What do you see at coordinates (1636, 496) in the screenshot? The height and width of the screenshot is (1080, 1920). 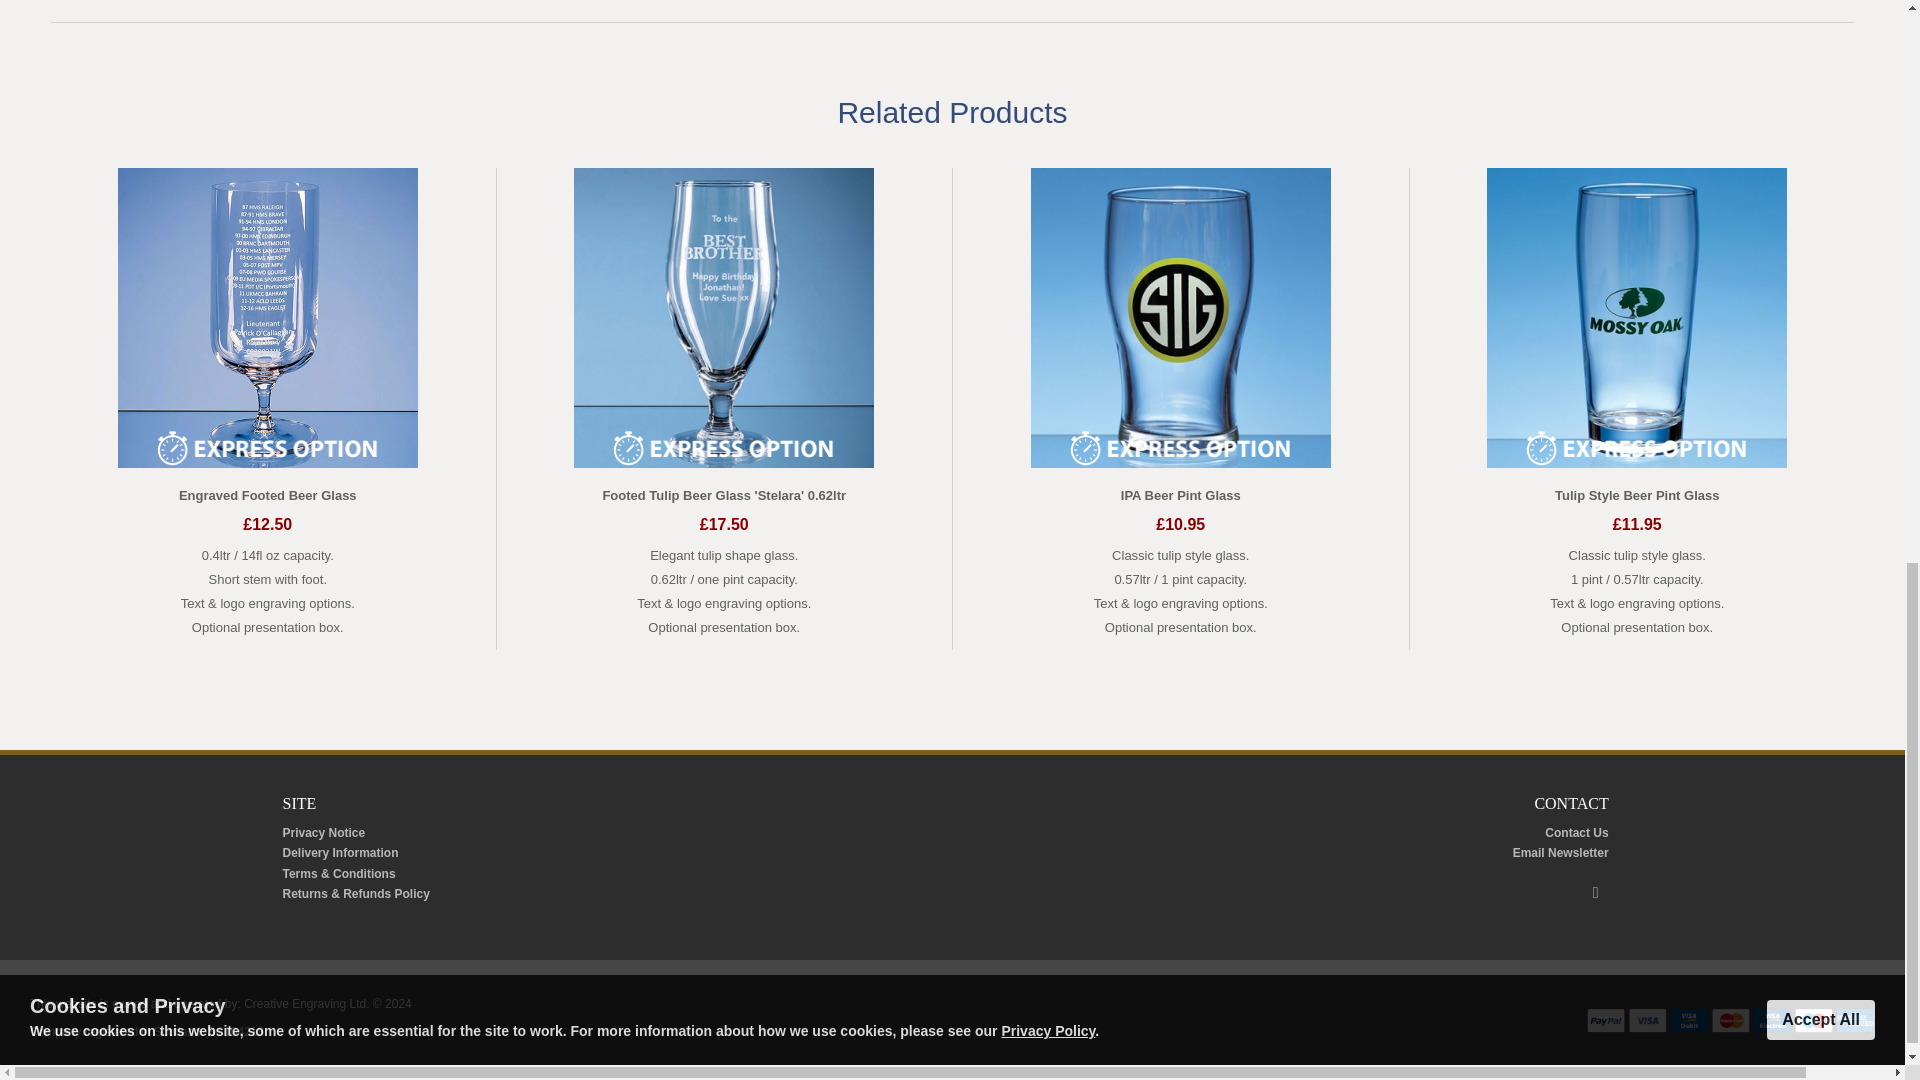 I see `Tulip Style Beer Pint Glass` at bounding box center [1636, 496].